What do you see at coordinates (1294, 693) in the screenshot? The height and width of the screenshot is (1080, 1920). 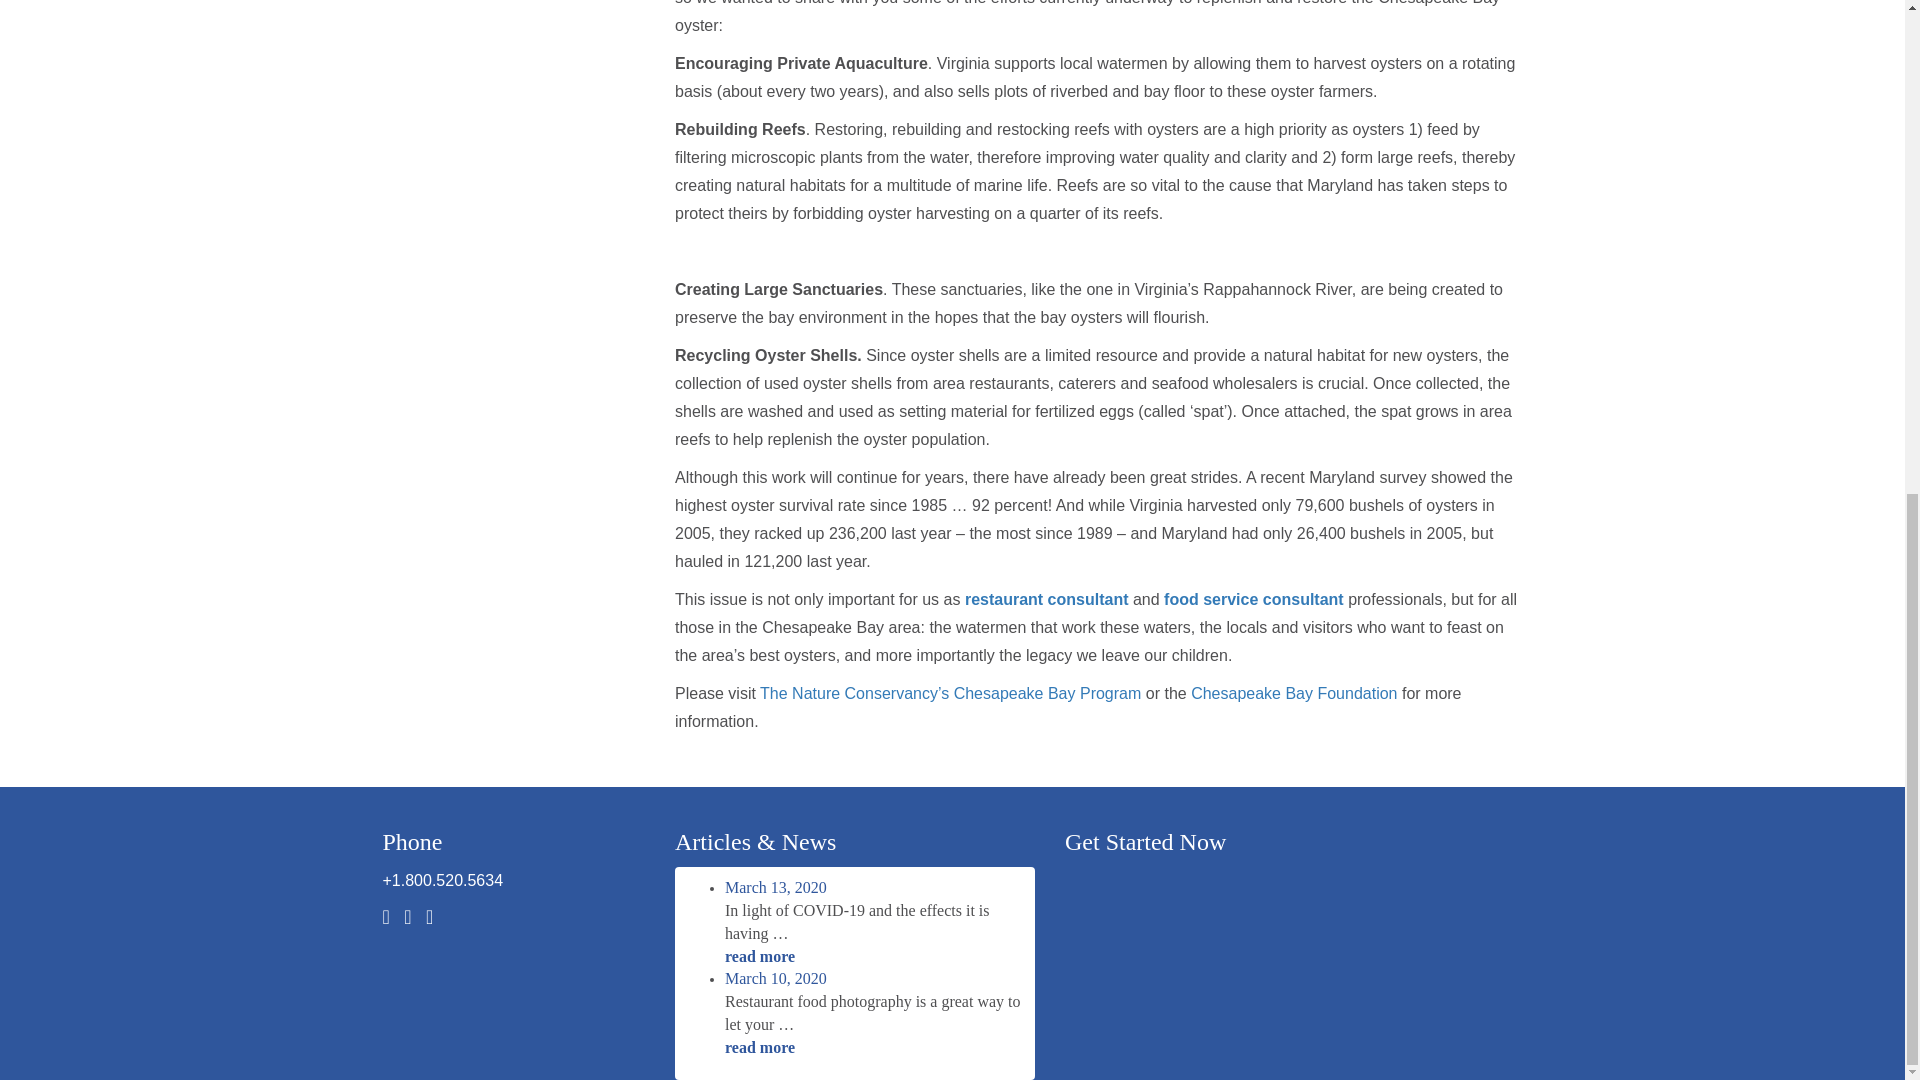 I see `Chesapeake Bay Foundation` at bounding box center [1294, 693].